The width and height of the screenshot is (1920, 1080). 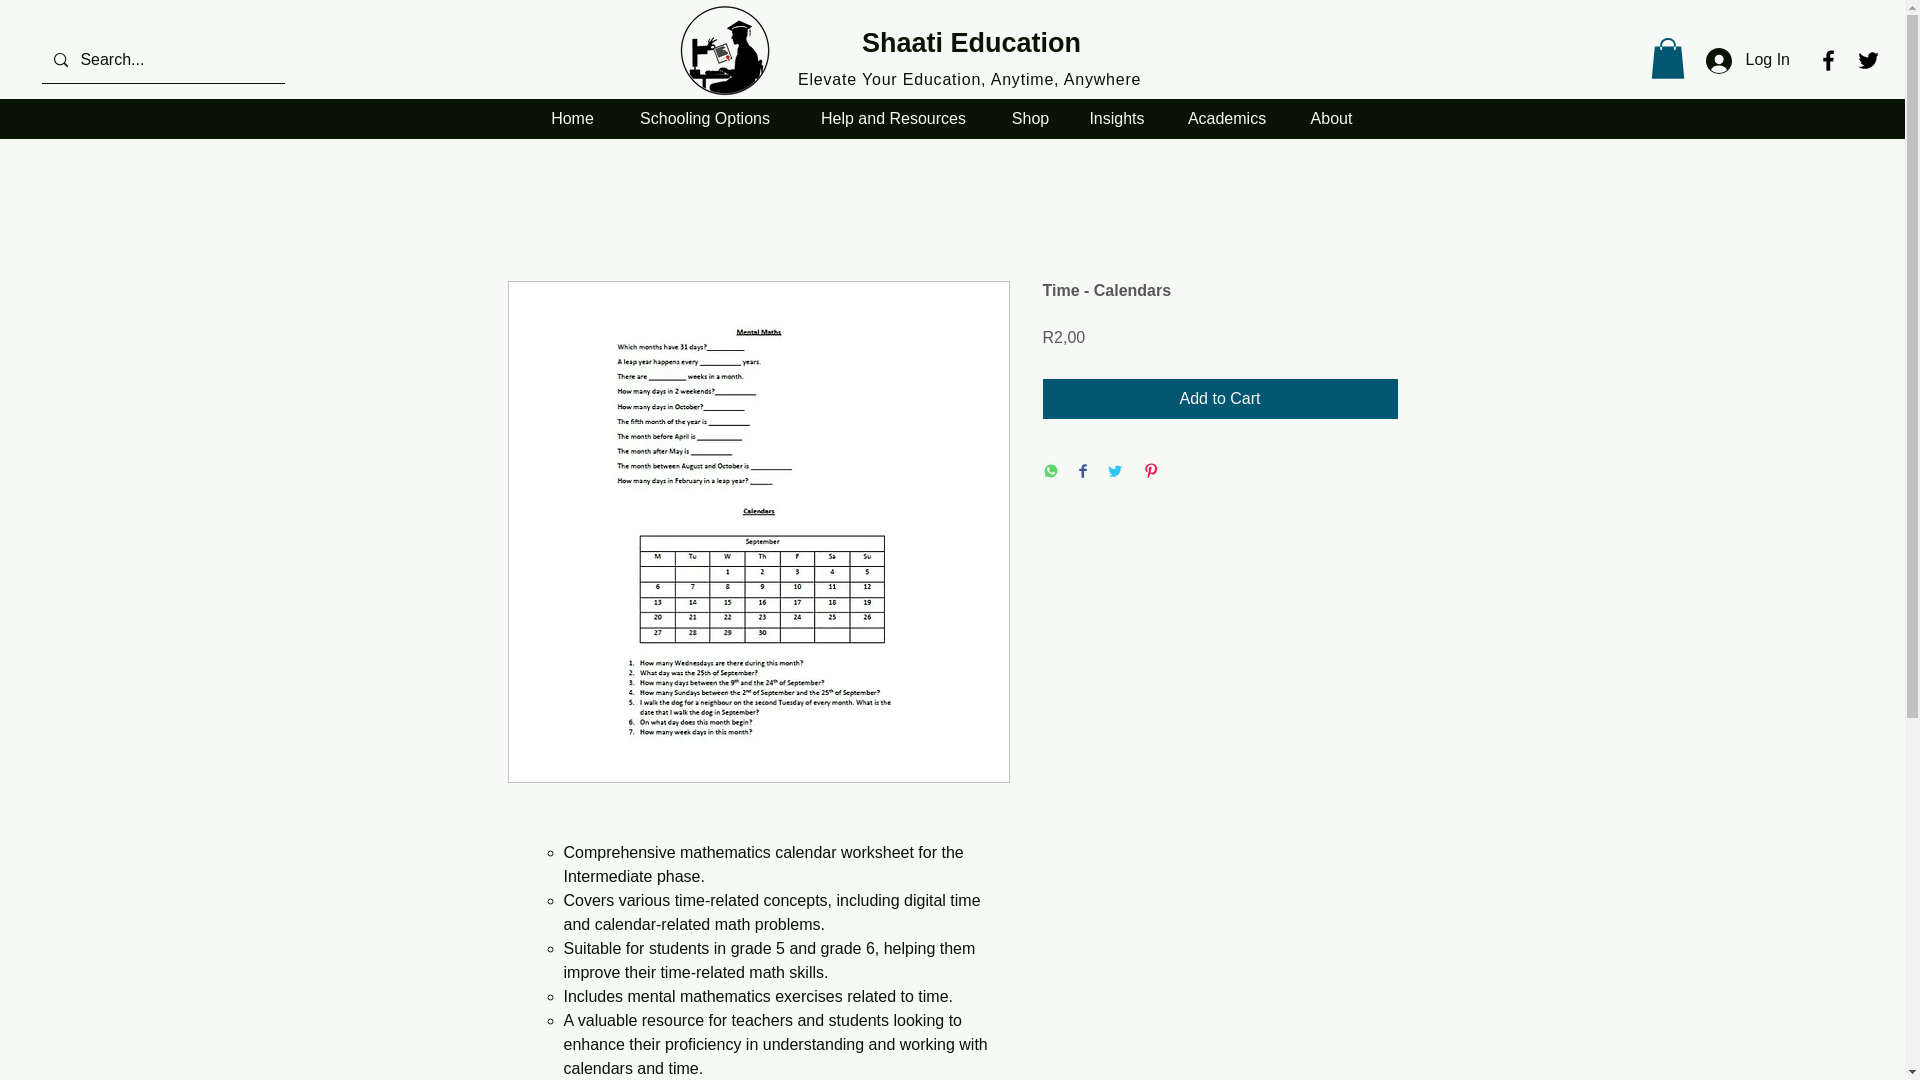 I want to click on Help and Resources, so click(x=894, y=118).